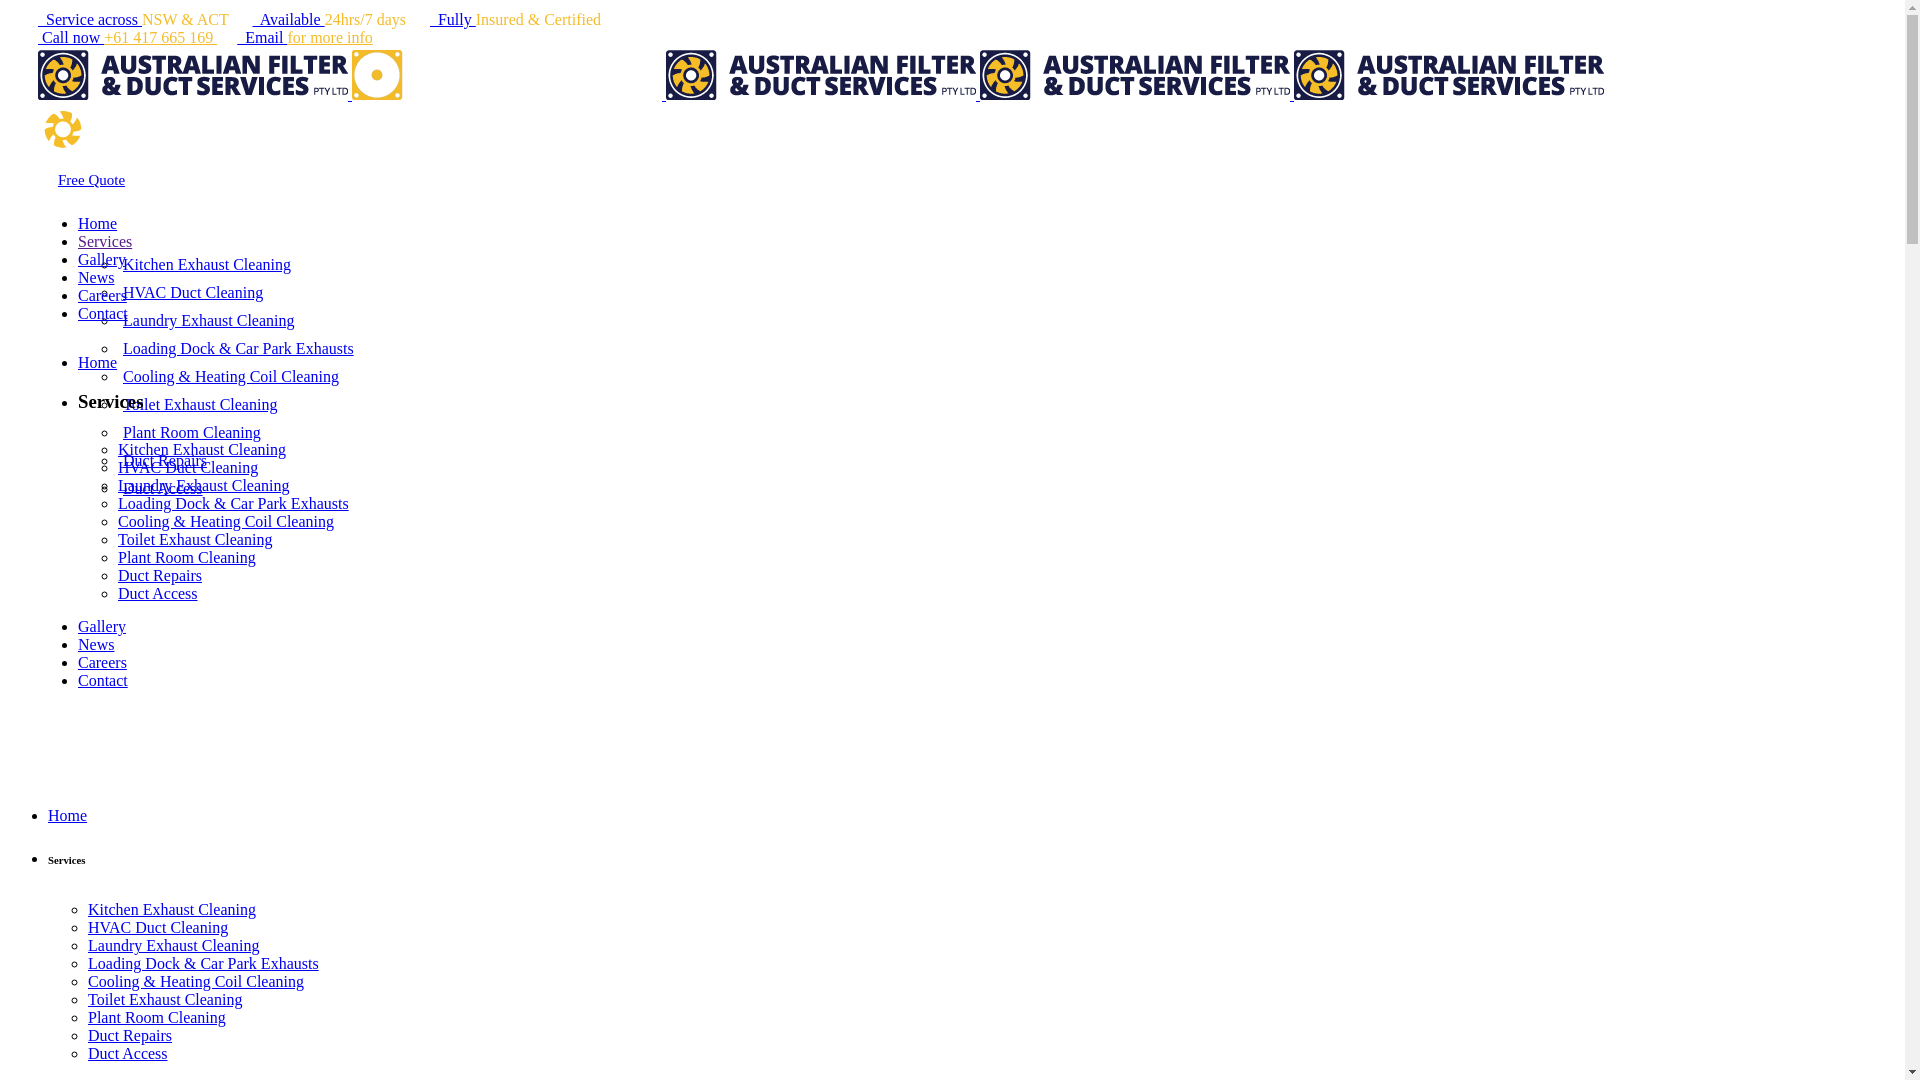 The height and width of the screenshot is (1080, 1920). What do you see at coordinates (102, 296) in the screenshot?
I see `Careers` at bounding box center [102, 296].